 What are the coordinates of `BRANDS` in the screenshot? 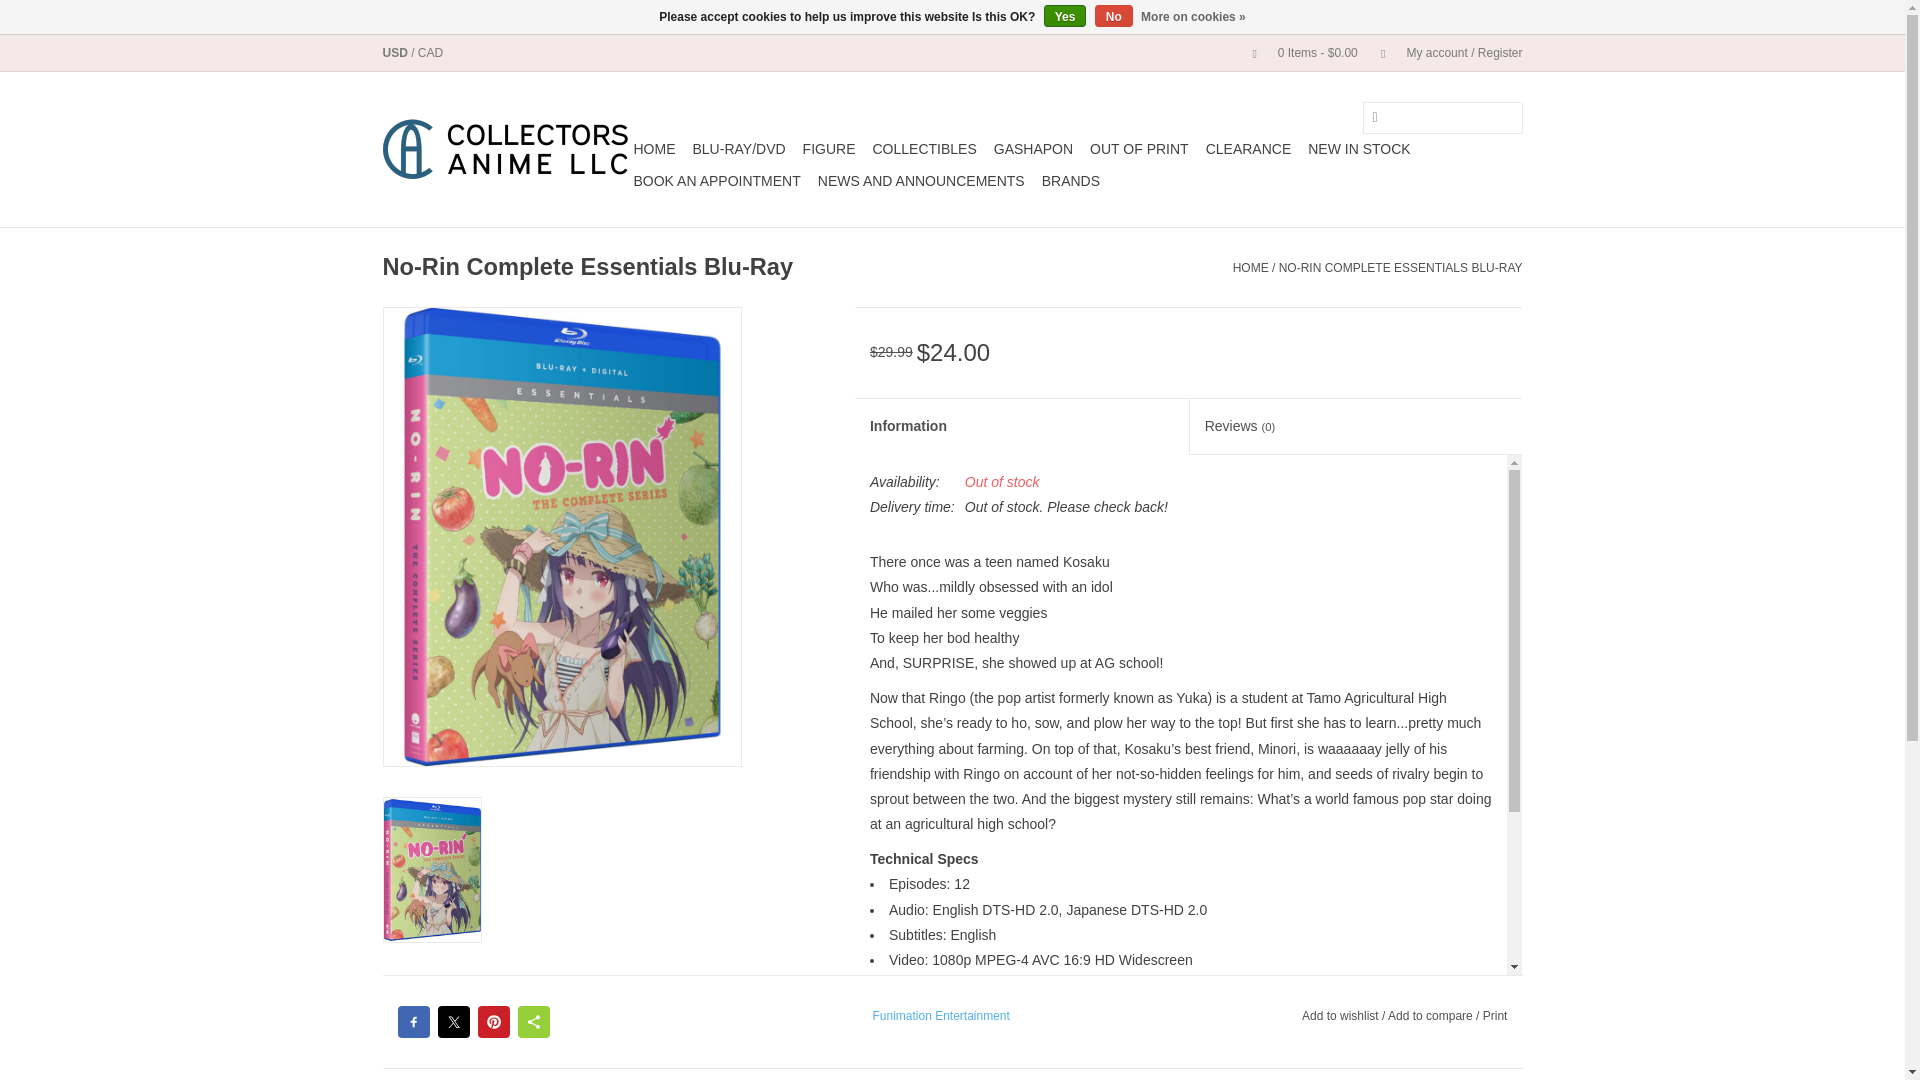 It's located at (1070, 180).